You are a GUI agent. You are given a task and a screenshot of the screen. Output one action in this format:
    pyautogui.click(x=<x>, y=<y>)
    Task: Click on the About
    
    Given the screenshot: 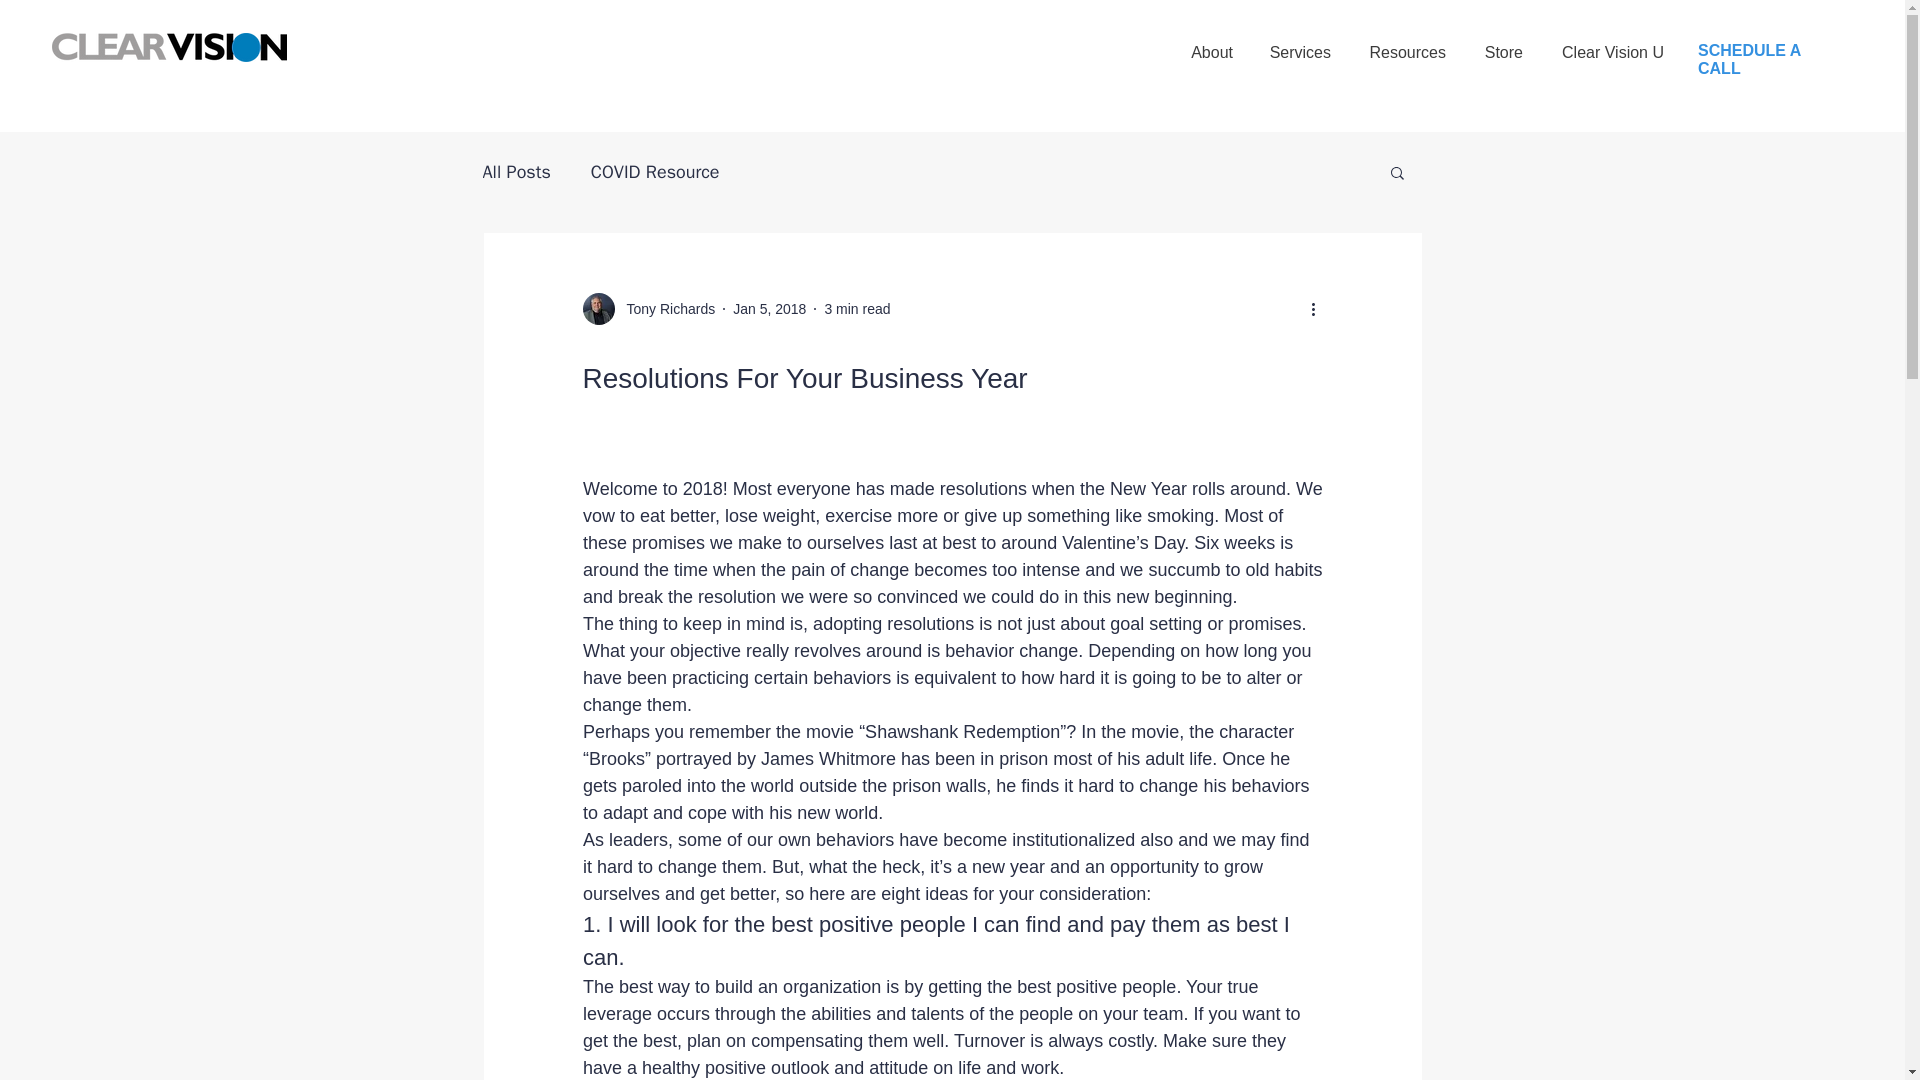 What is the action you would take?
    pyautogui.click(x=1210, y=43)
    